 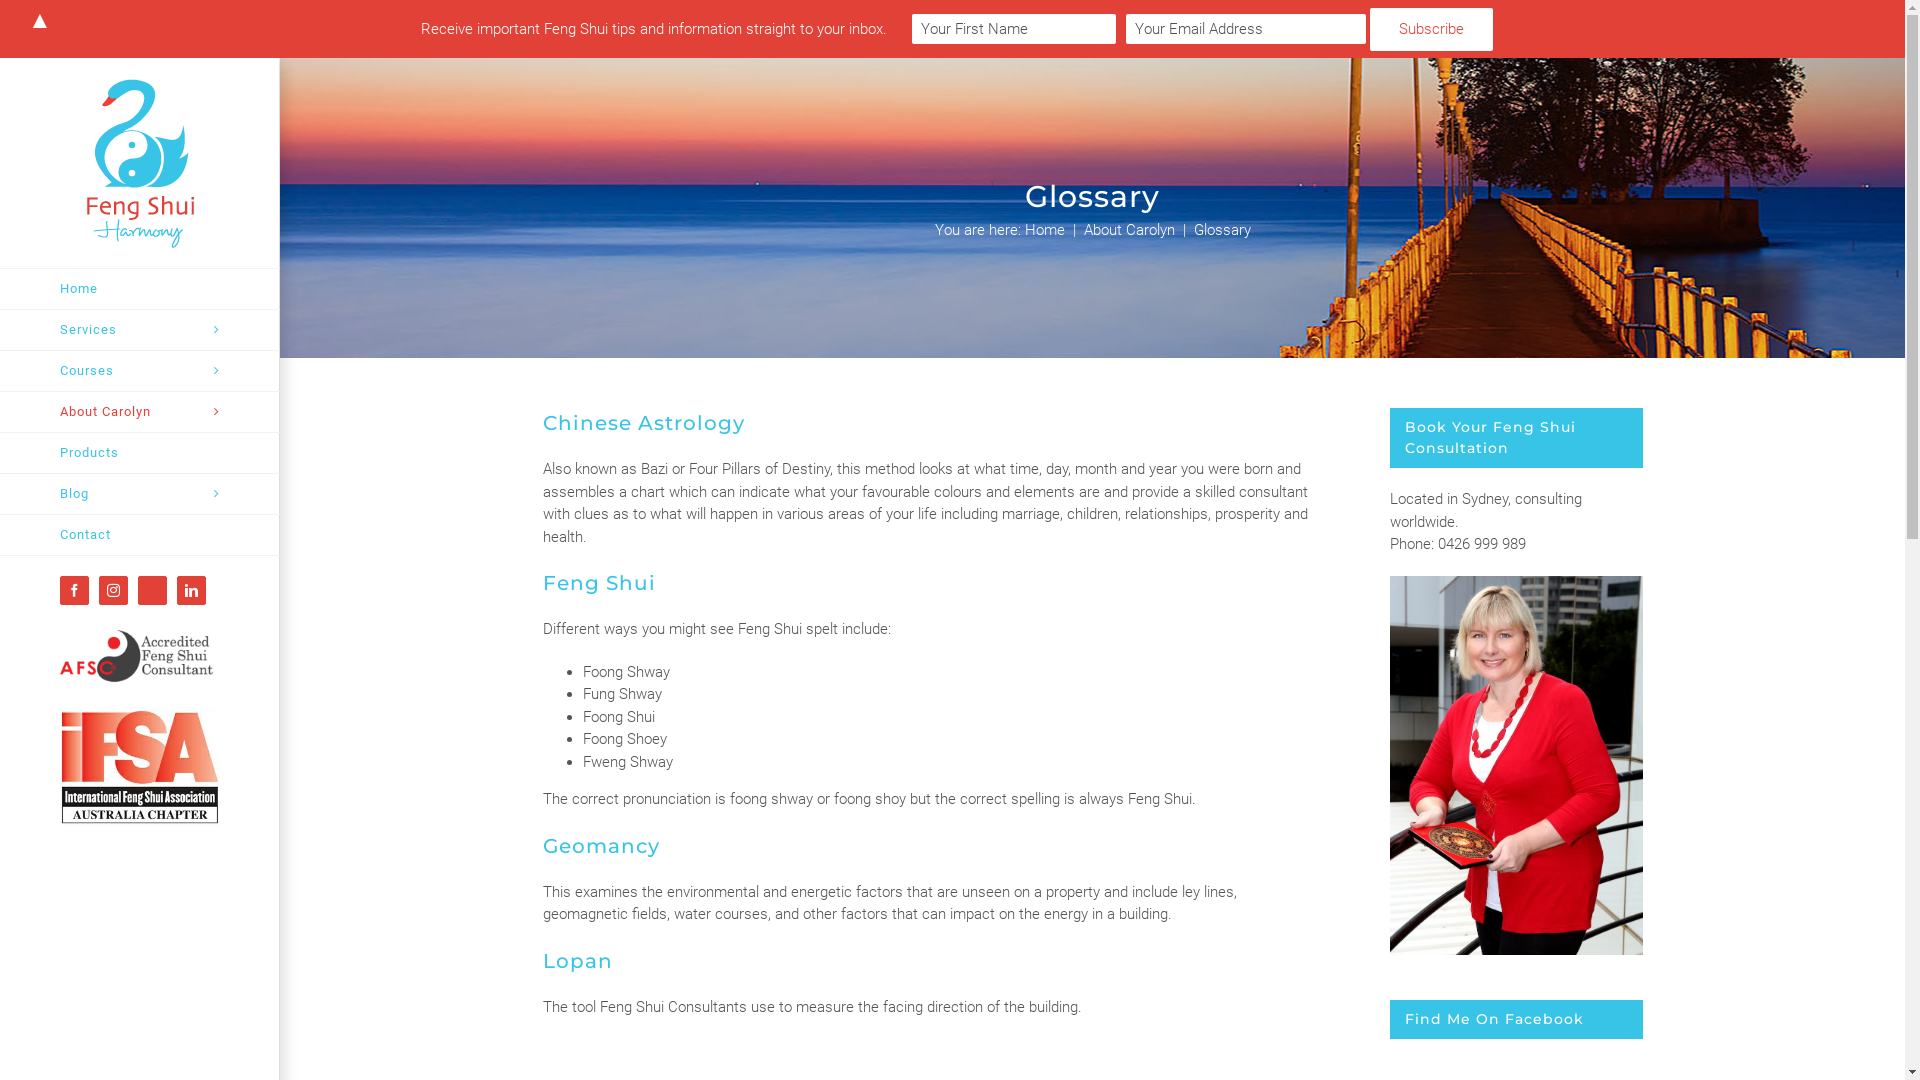 What do you see at coordinates (140, 536) in the screenshot?
I see `Contact` at bounding box center [140, 536].